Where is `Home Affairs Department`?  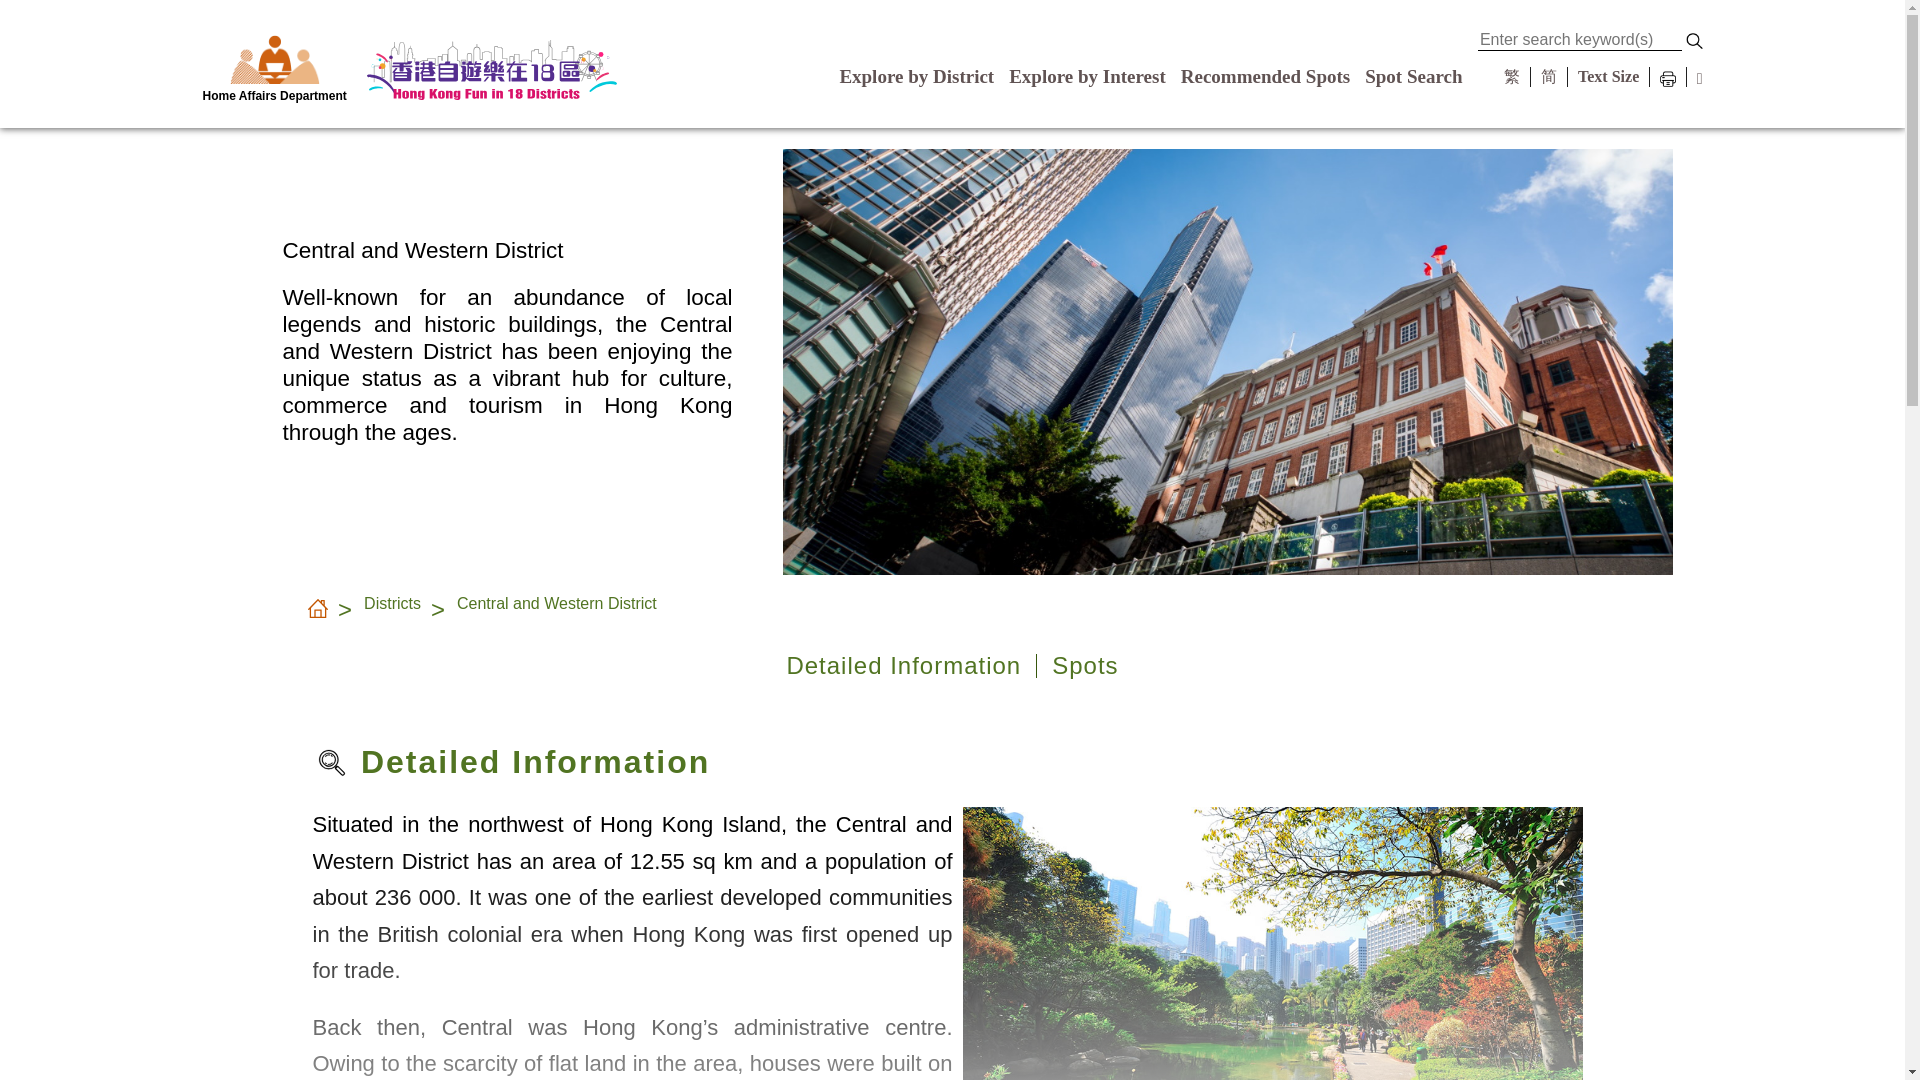
Home Affairs Department is located at coordinates (273, 66).